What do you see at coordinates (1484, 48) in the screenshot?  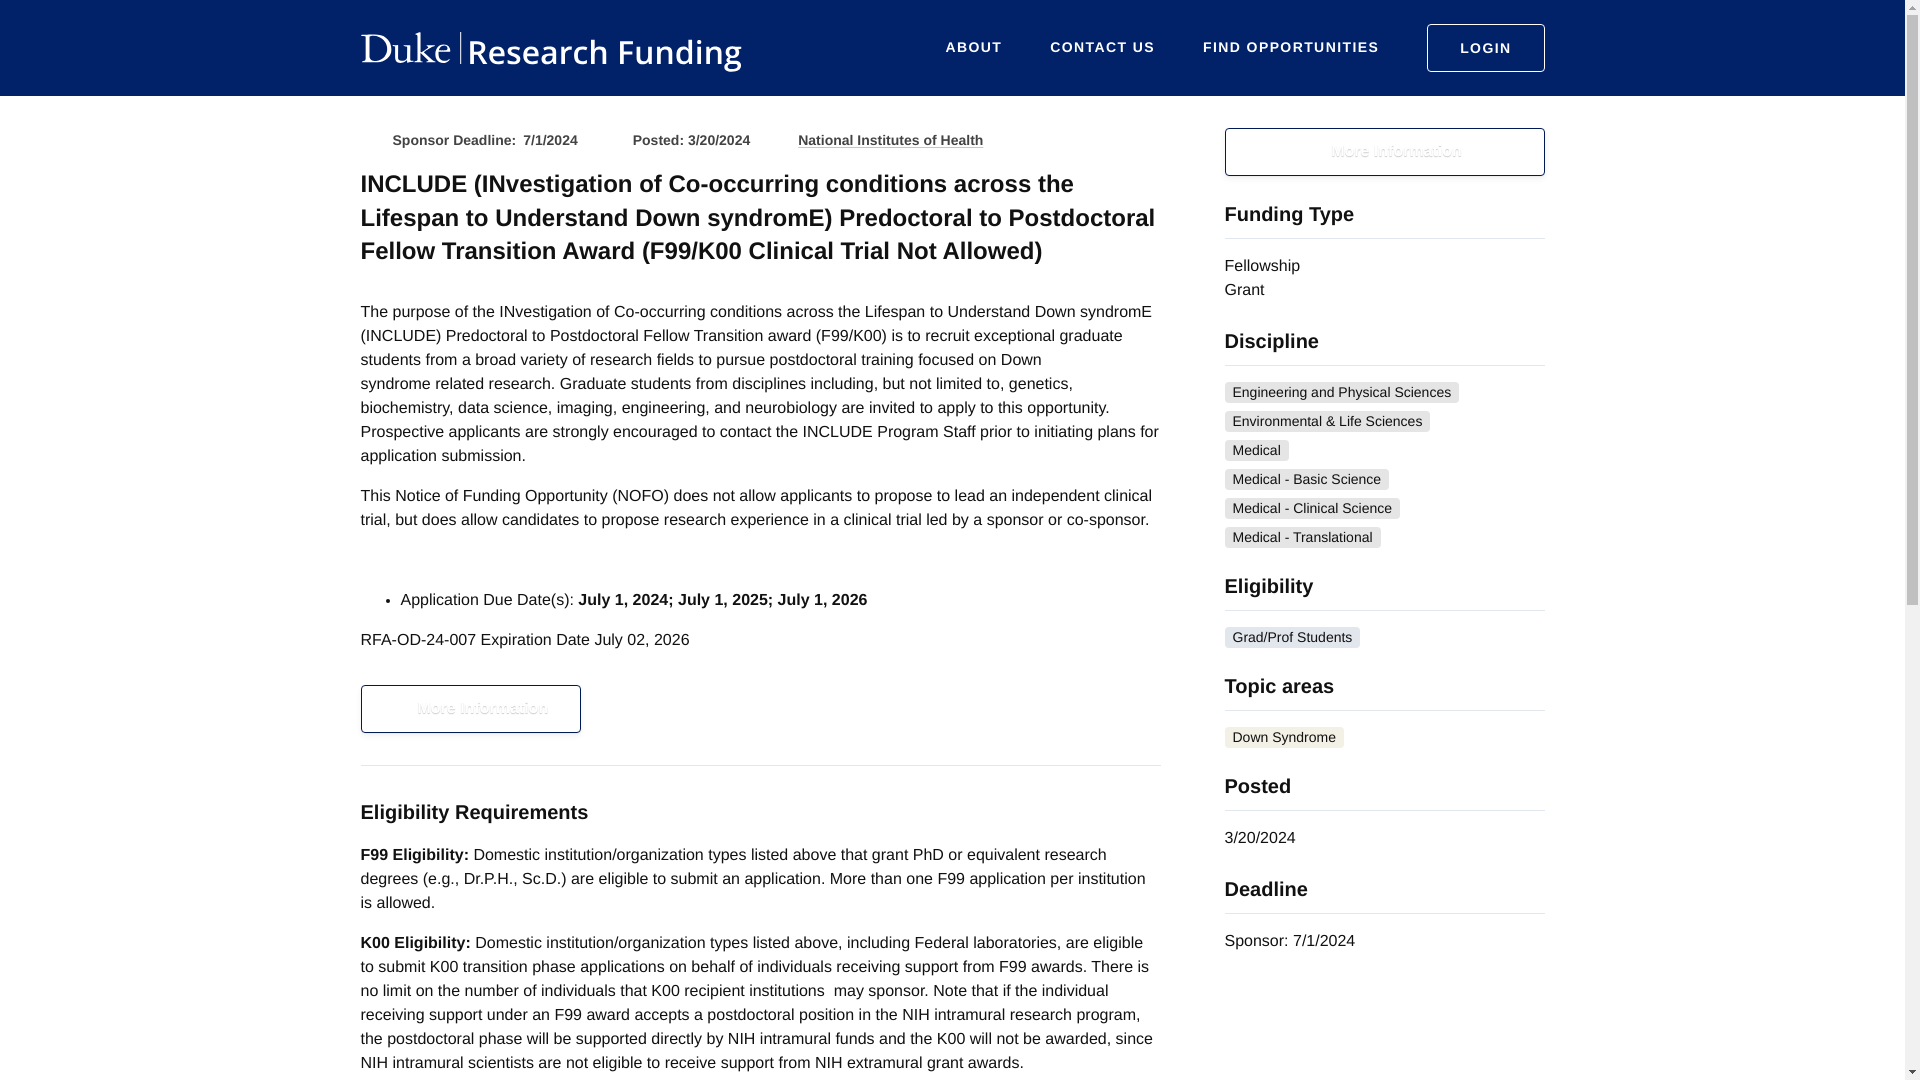 I see `LOGIN` at bounding box center [1484, 48].